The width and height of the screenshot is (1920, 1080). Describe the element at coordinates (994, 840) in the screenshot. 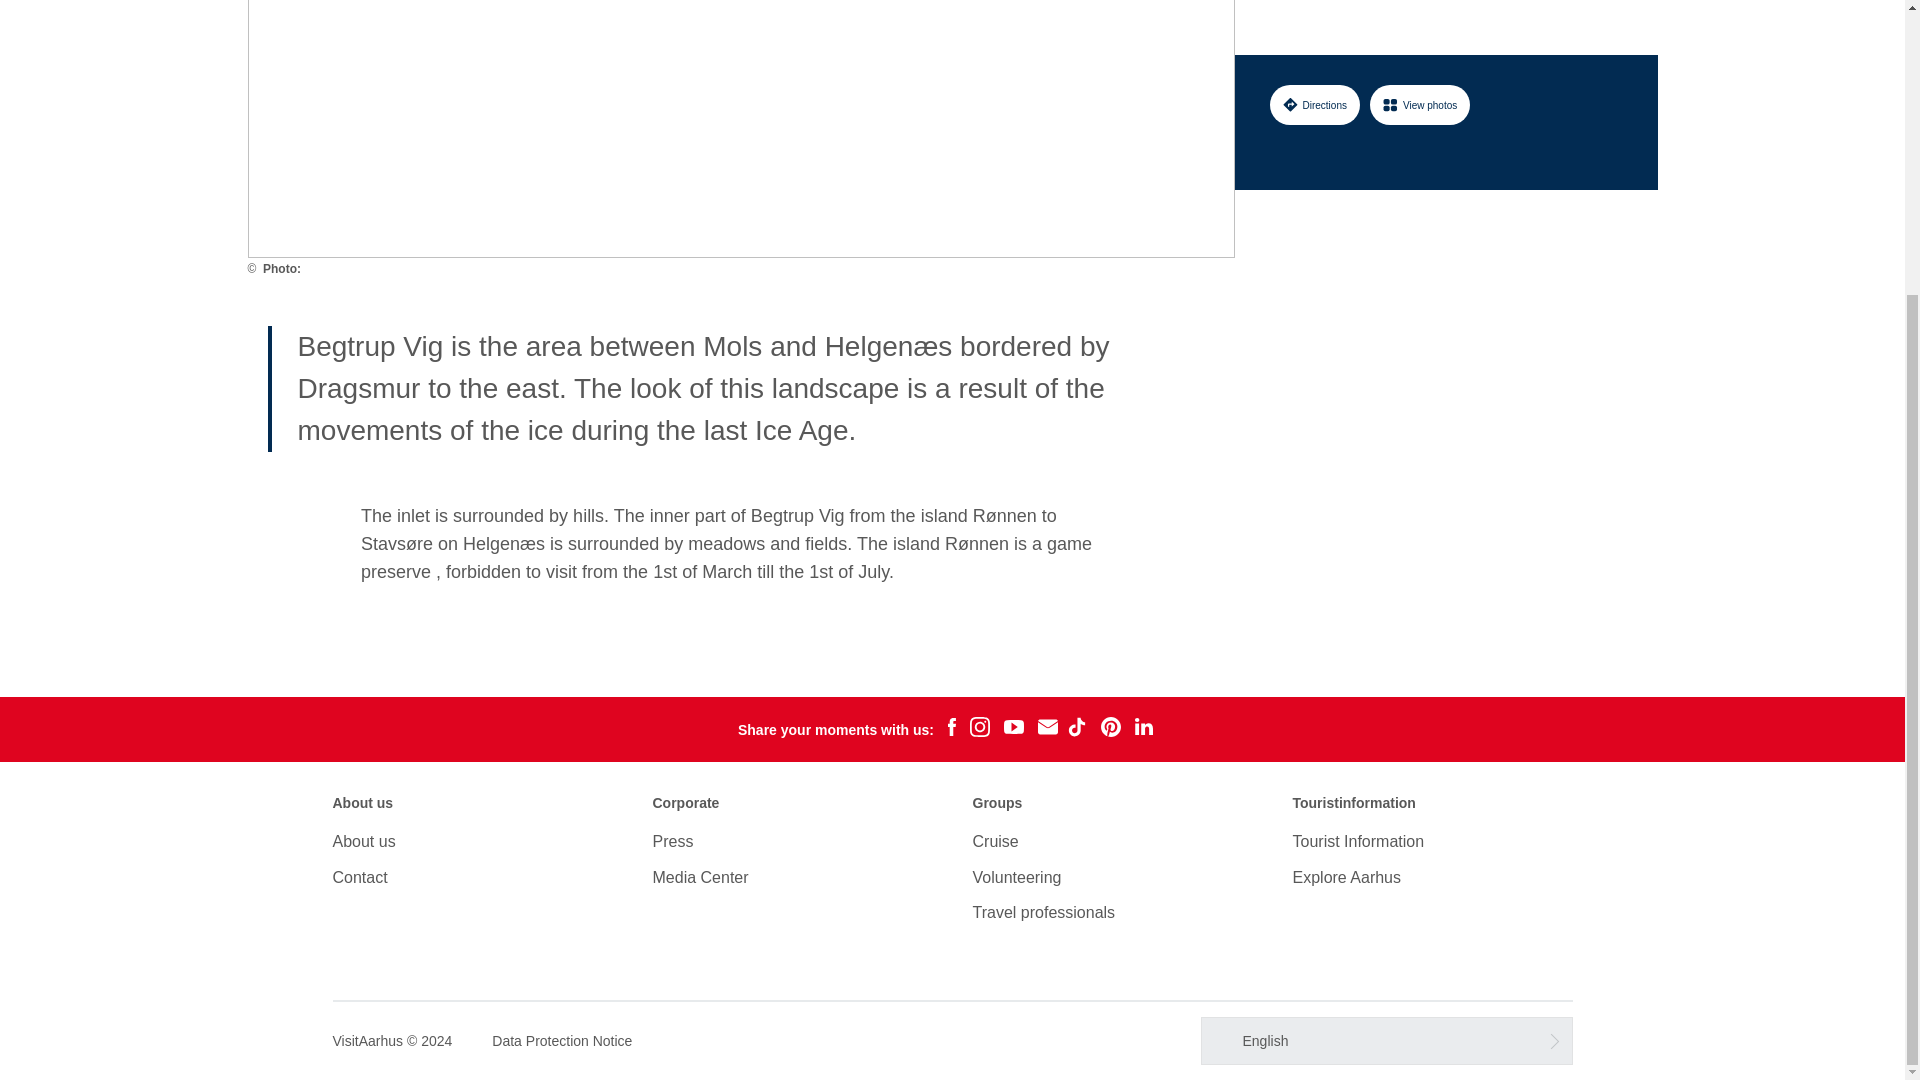

I see `Cruise` at that location.